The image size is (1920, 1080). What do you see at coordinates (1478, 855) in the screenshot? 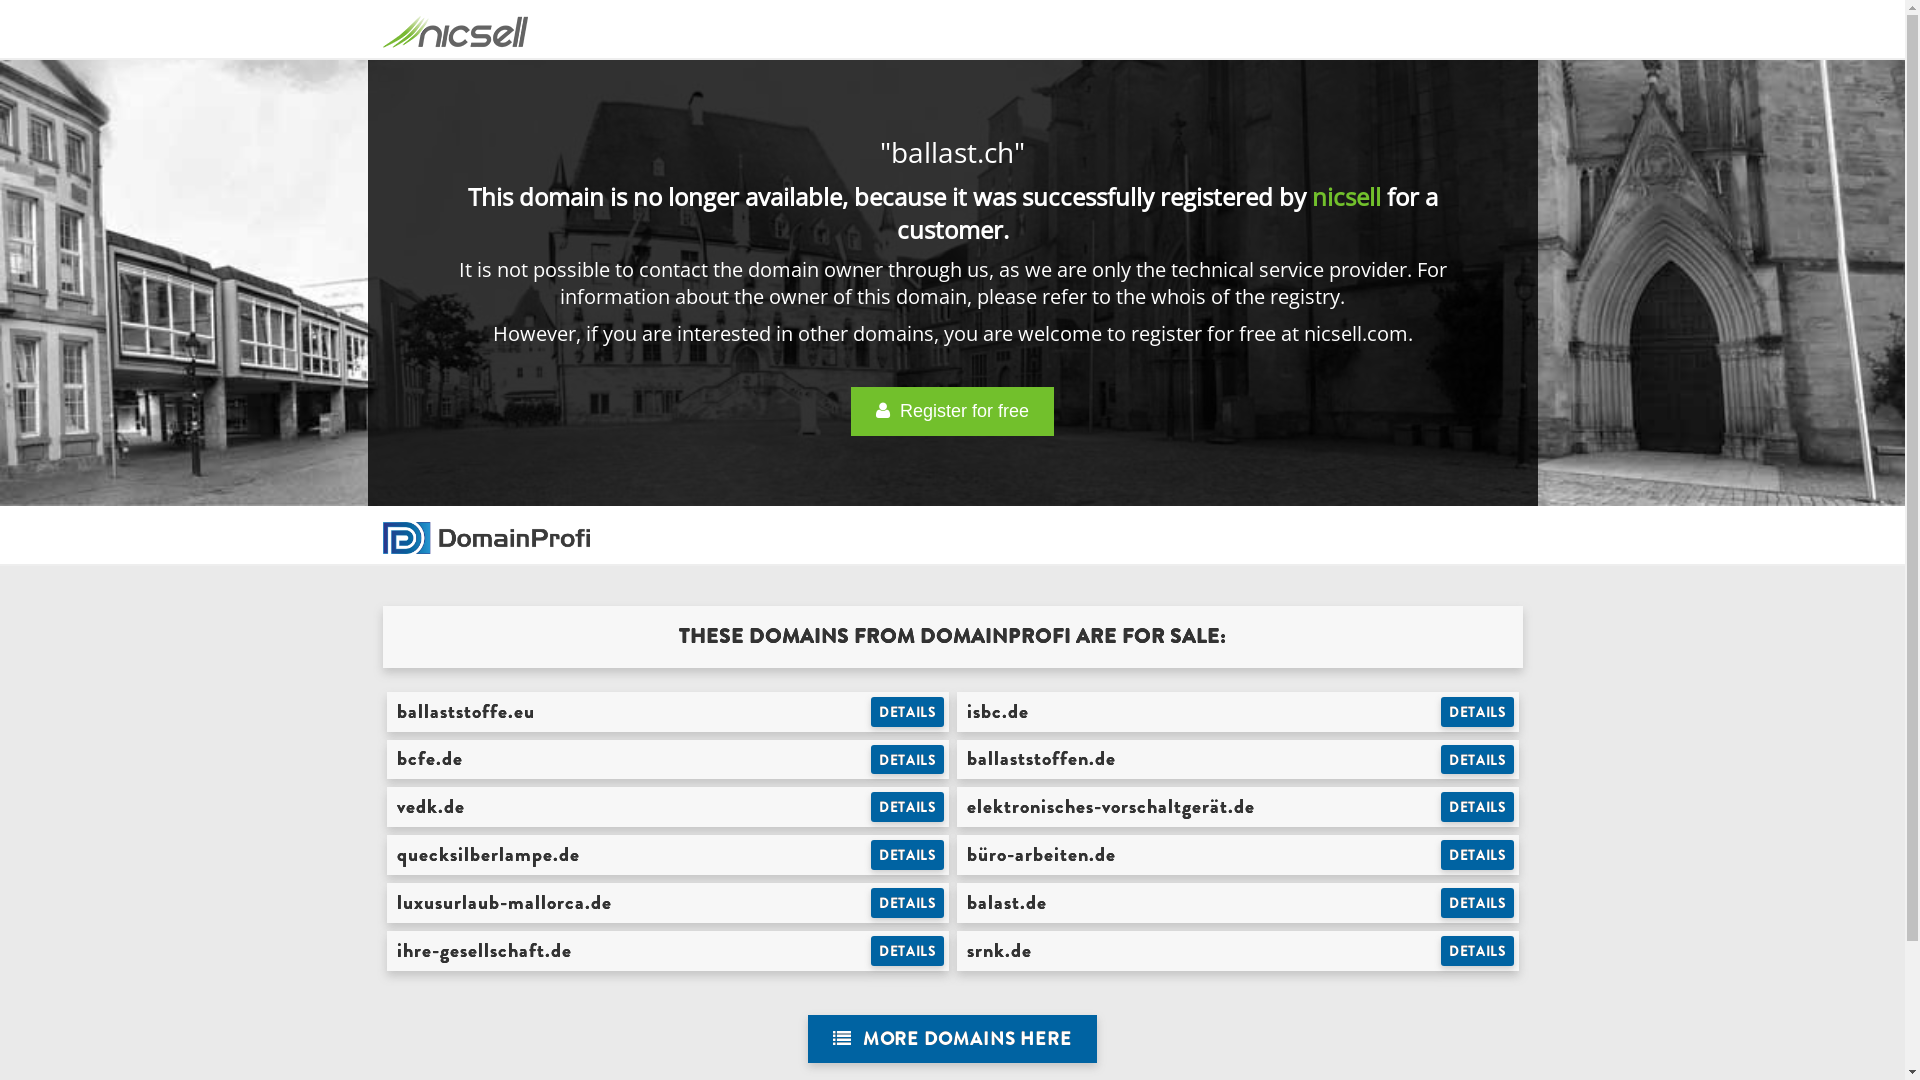
I see `DETAILS` at bounding box center [1478, 855].